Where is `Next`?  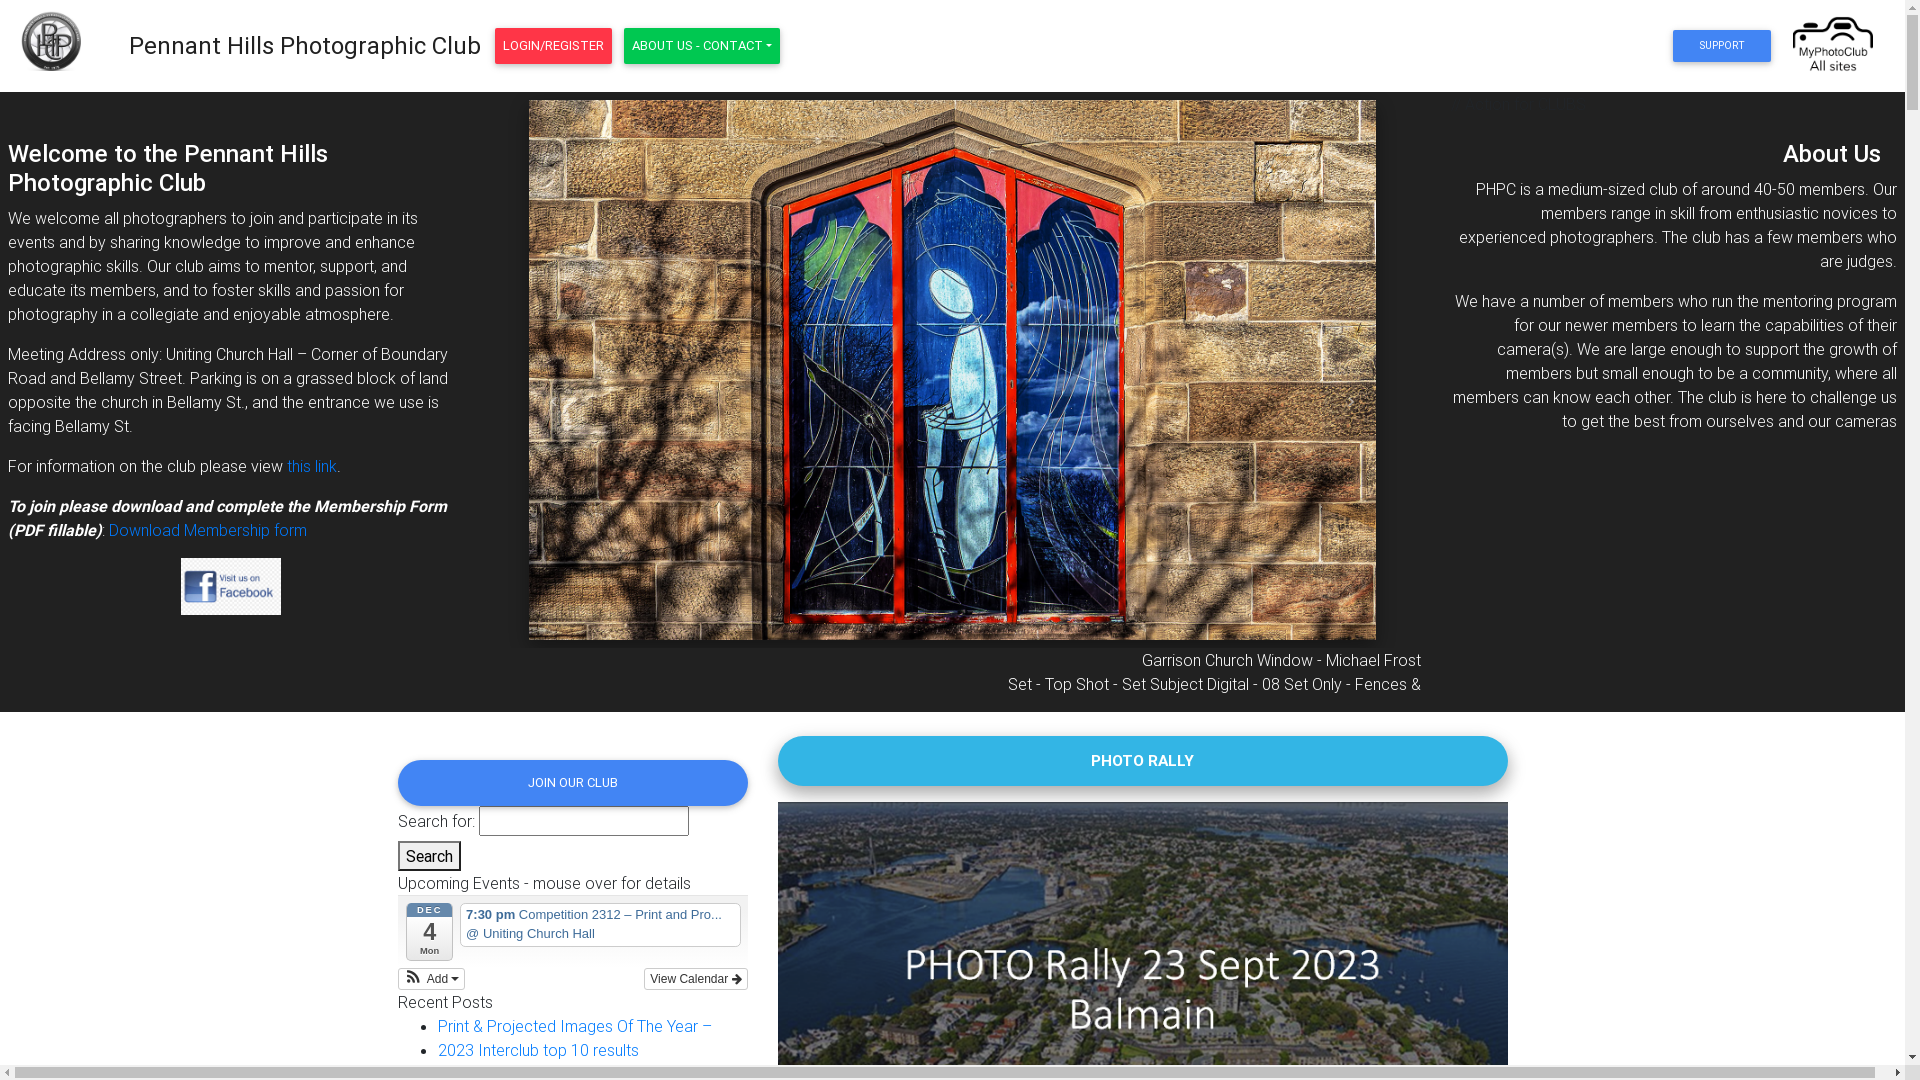 Next is located at coordinates (1352, 402).